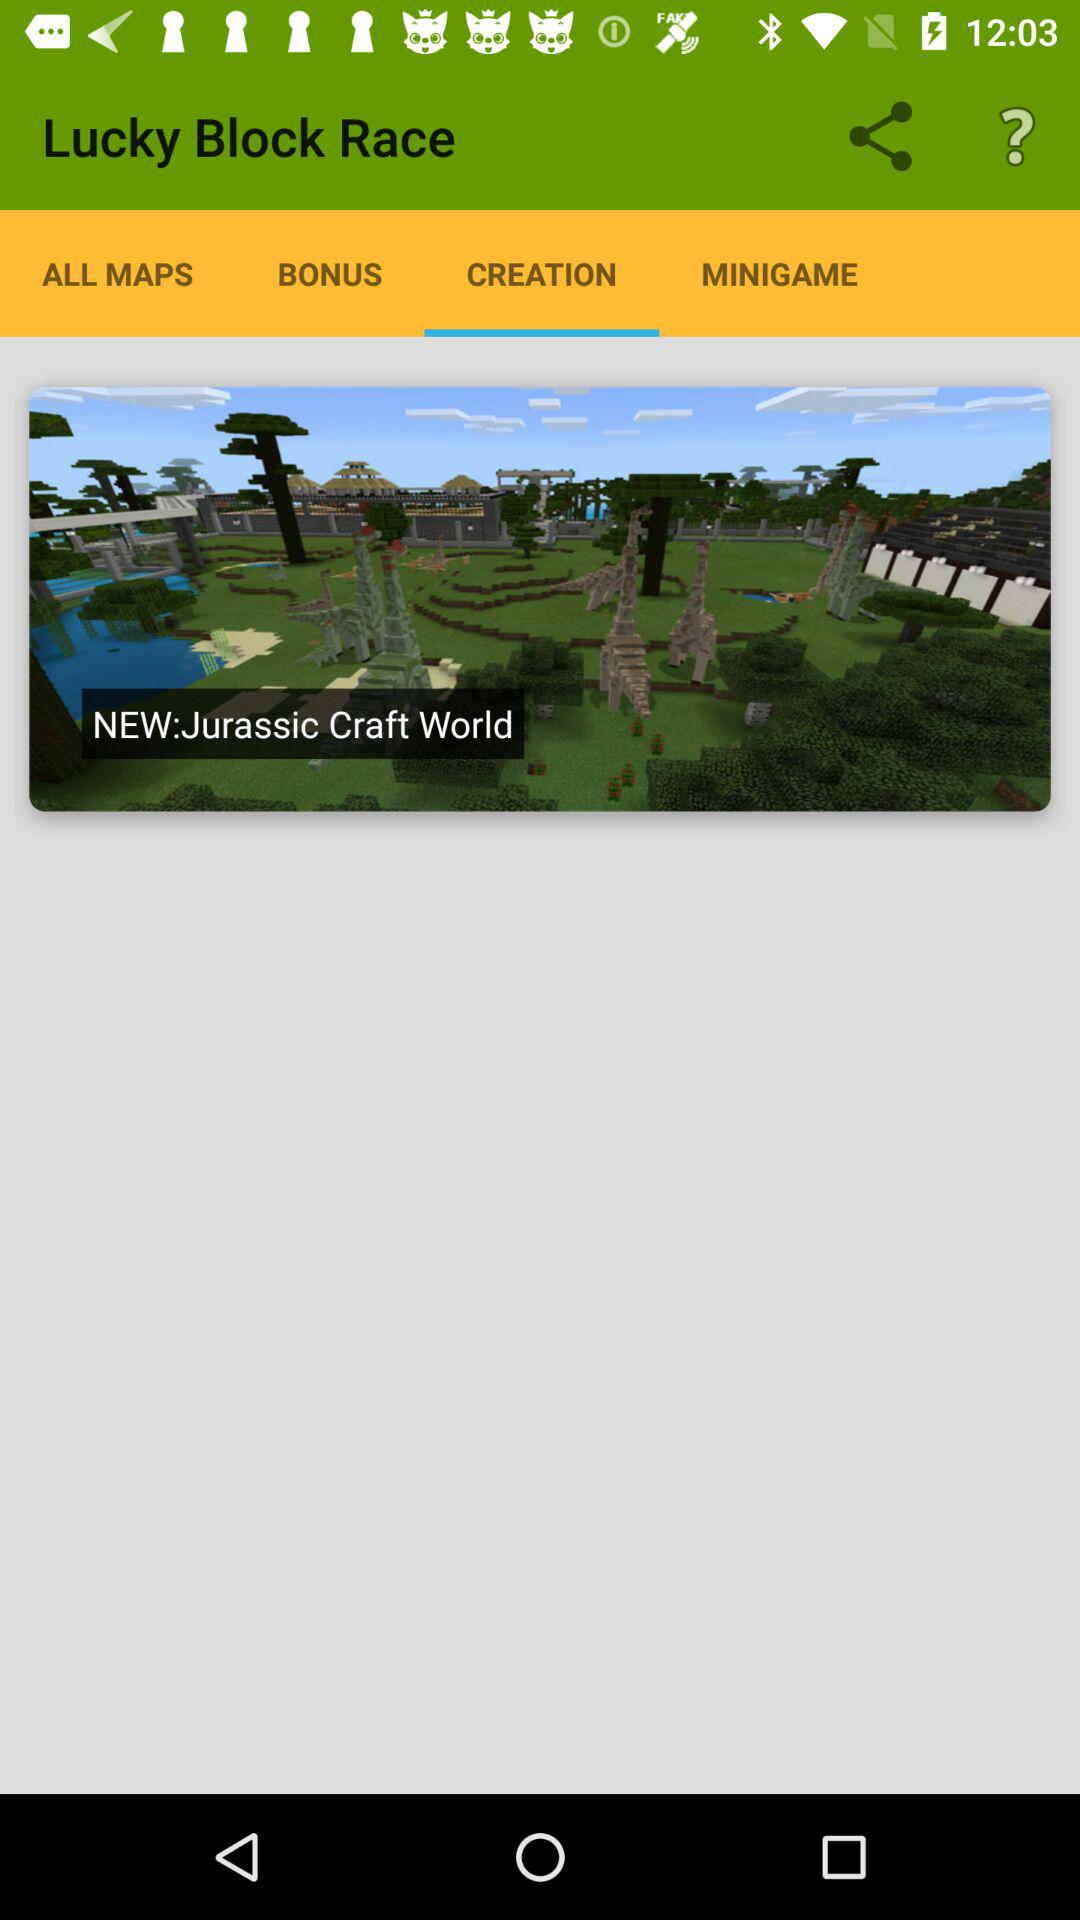  I want to click on jump to bonus, so click(330, 273).